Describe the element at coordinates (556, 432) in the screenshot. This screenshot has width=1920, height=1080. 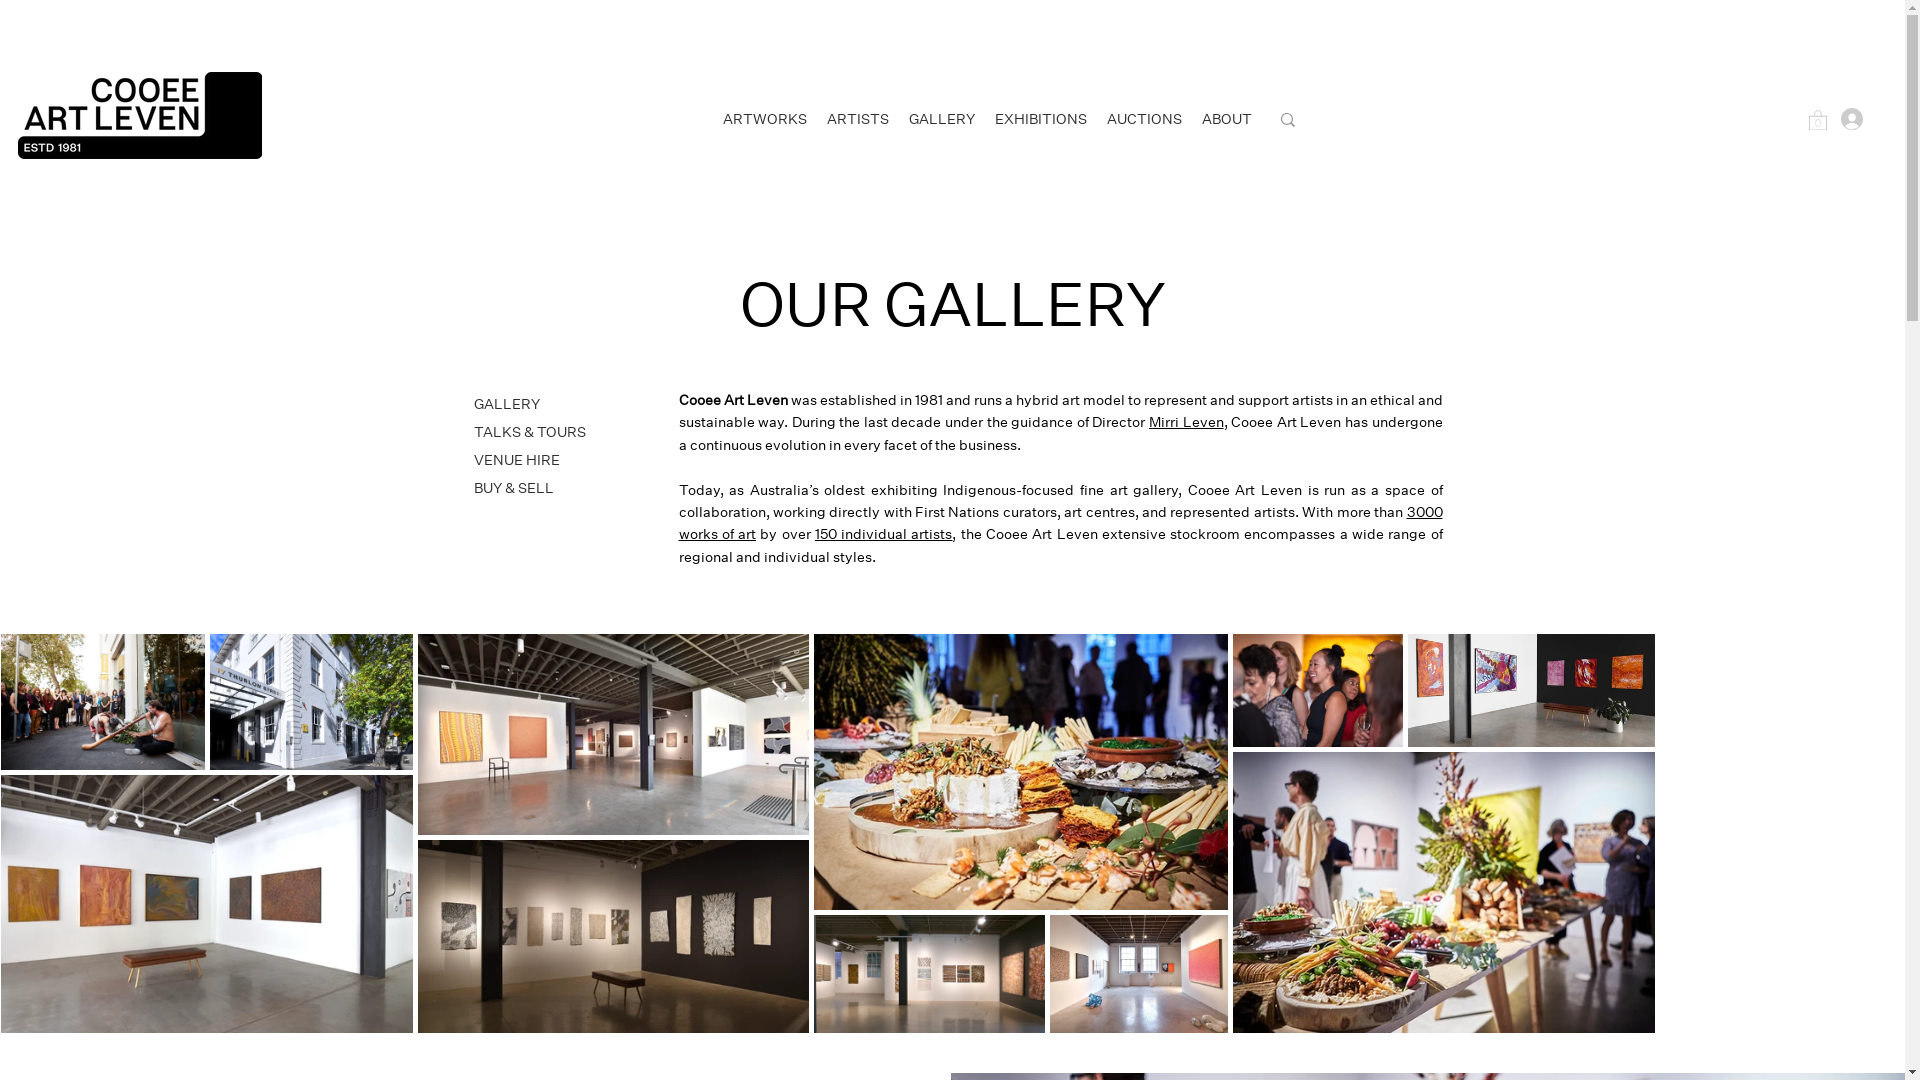
I see `TALKS & TOURS` at that location.